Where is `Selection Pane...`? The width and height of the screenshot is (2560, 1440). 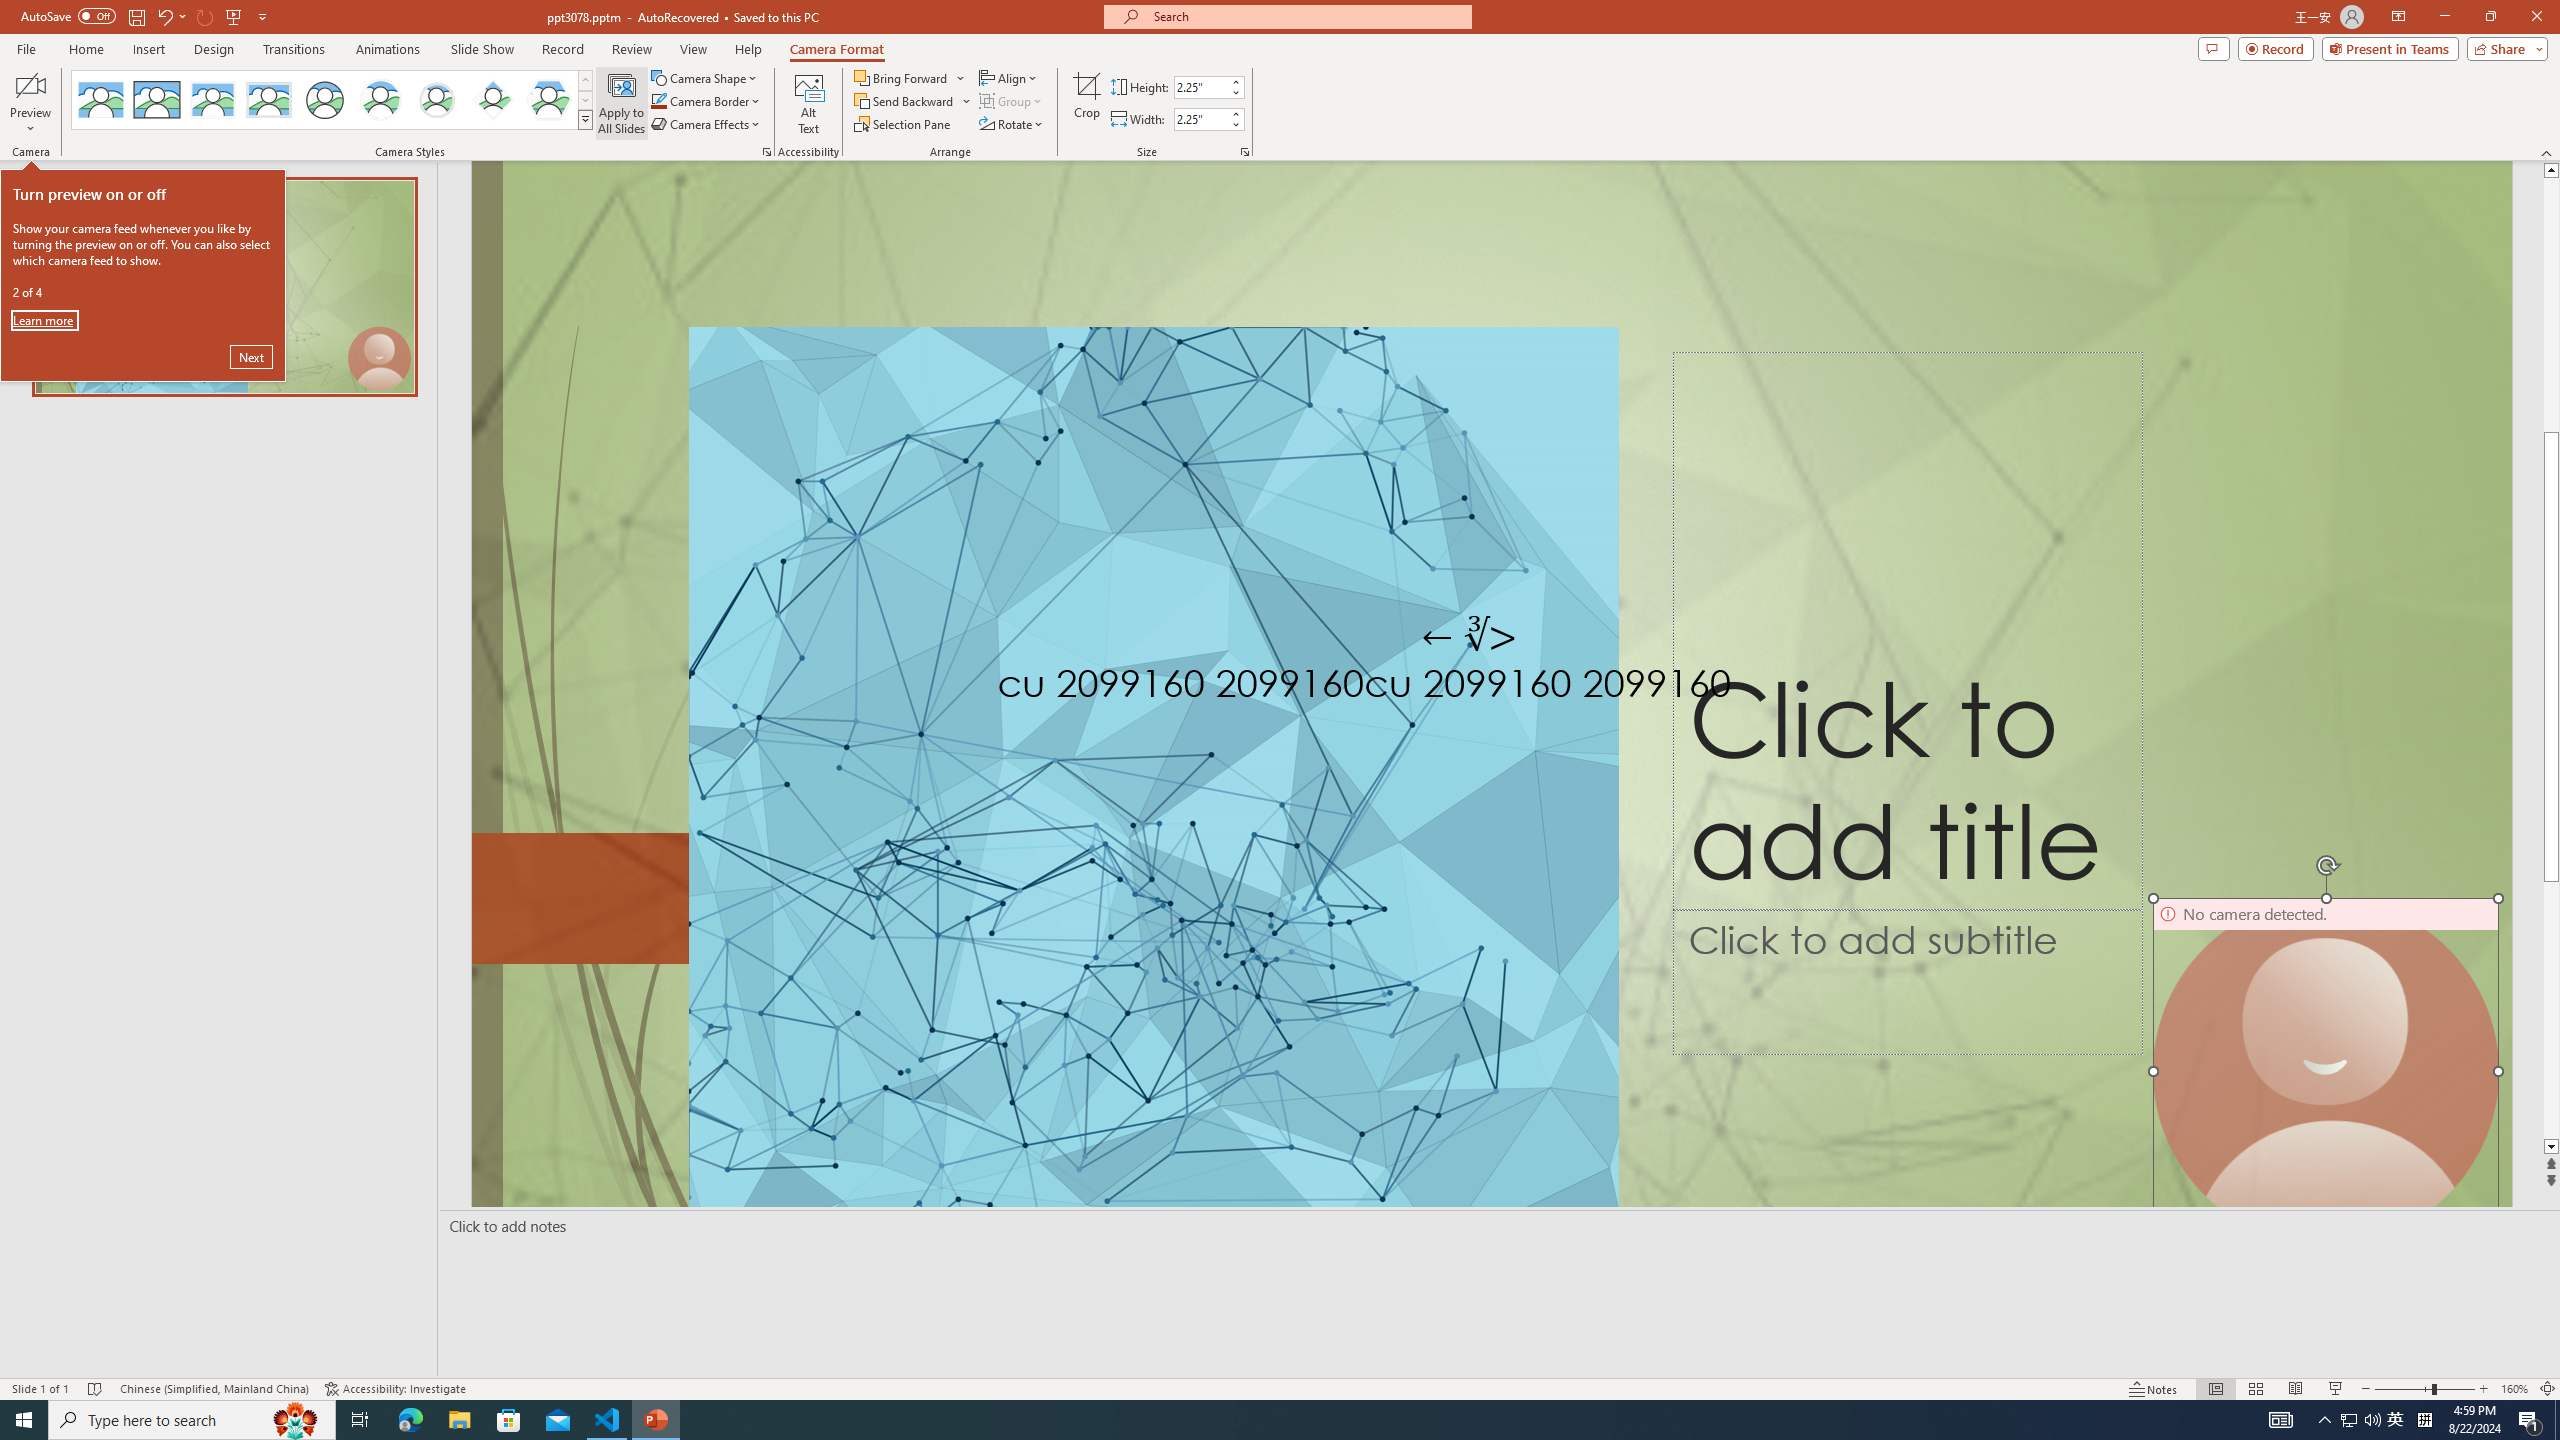
Selection Pane... is located at coordinates (903, 124).